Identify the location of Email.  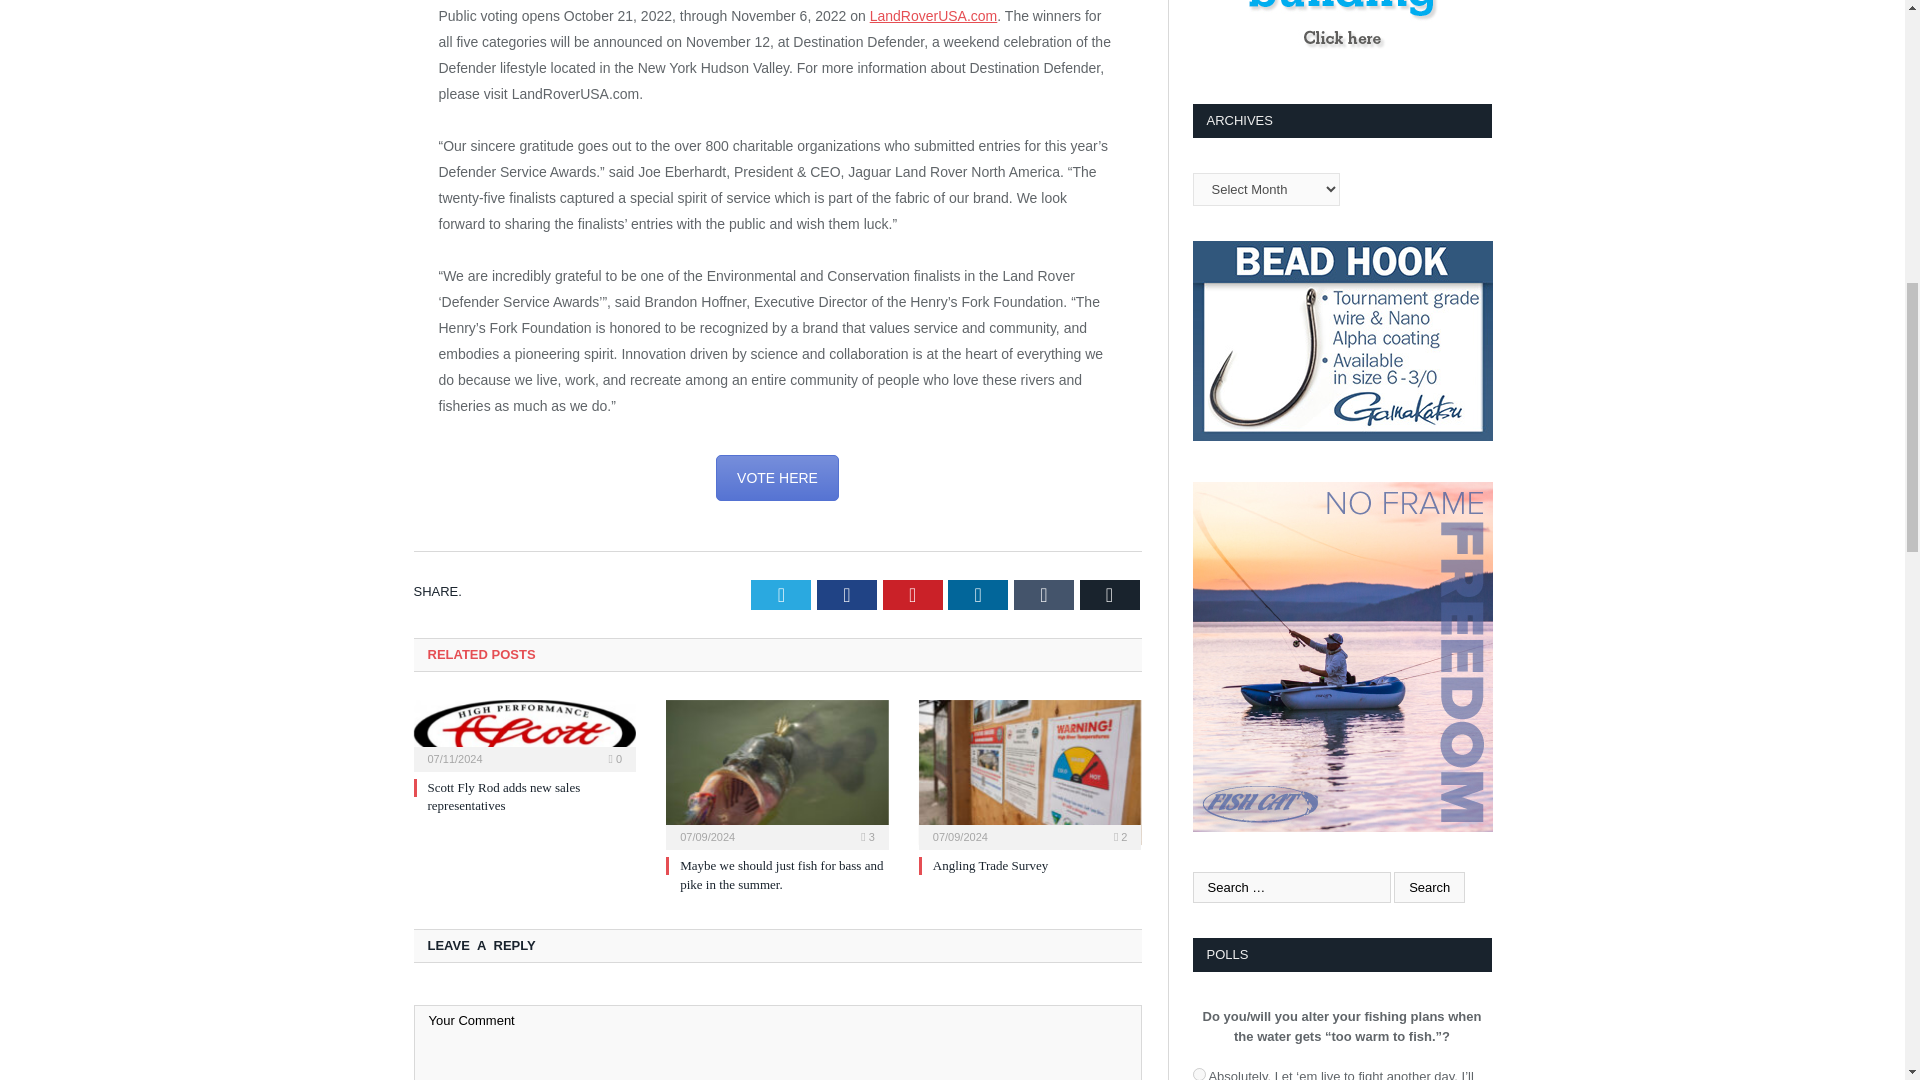
(1110, 594).